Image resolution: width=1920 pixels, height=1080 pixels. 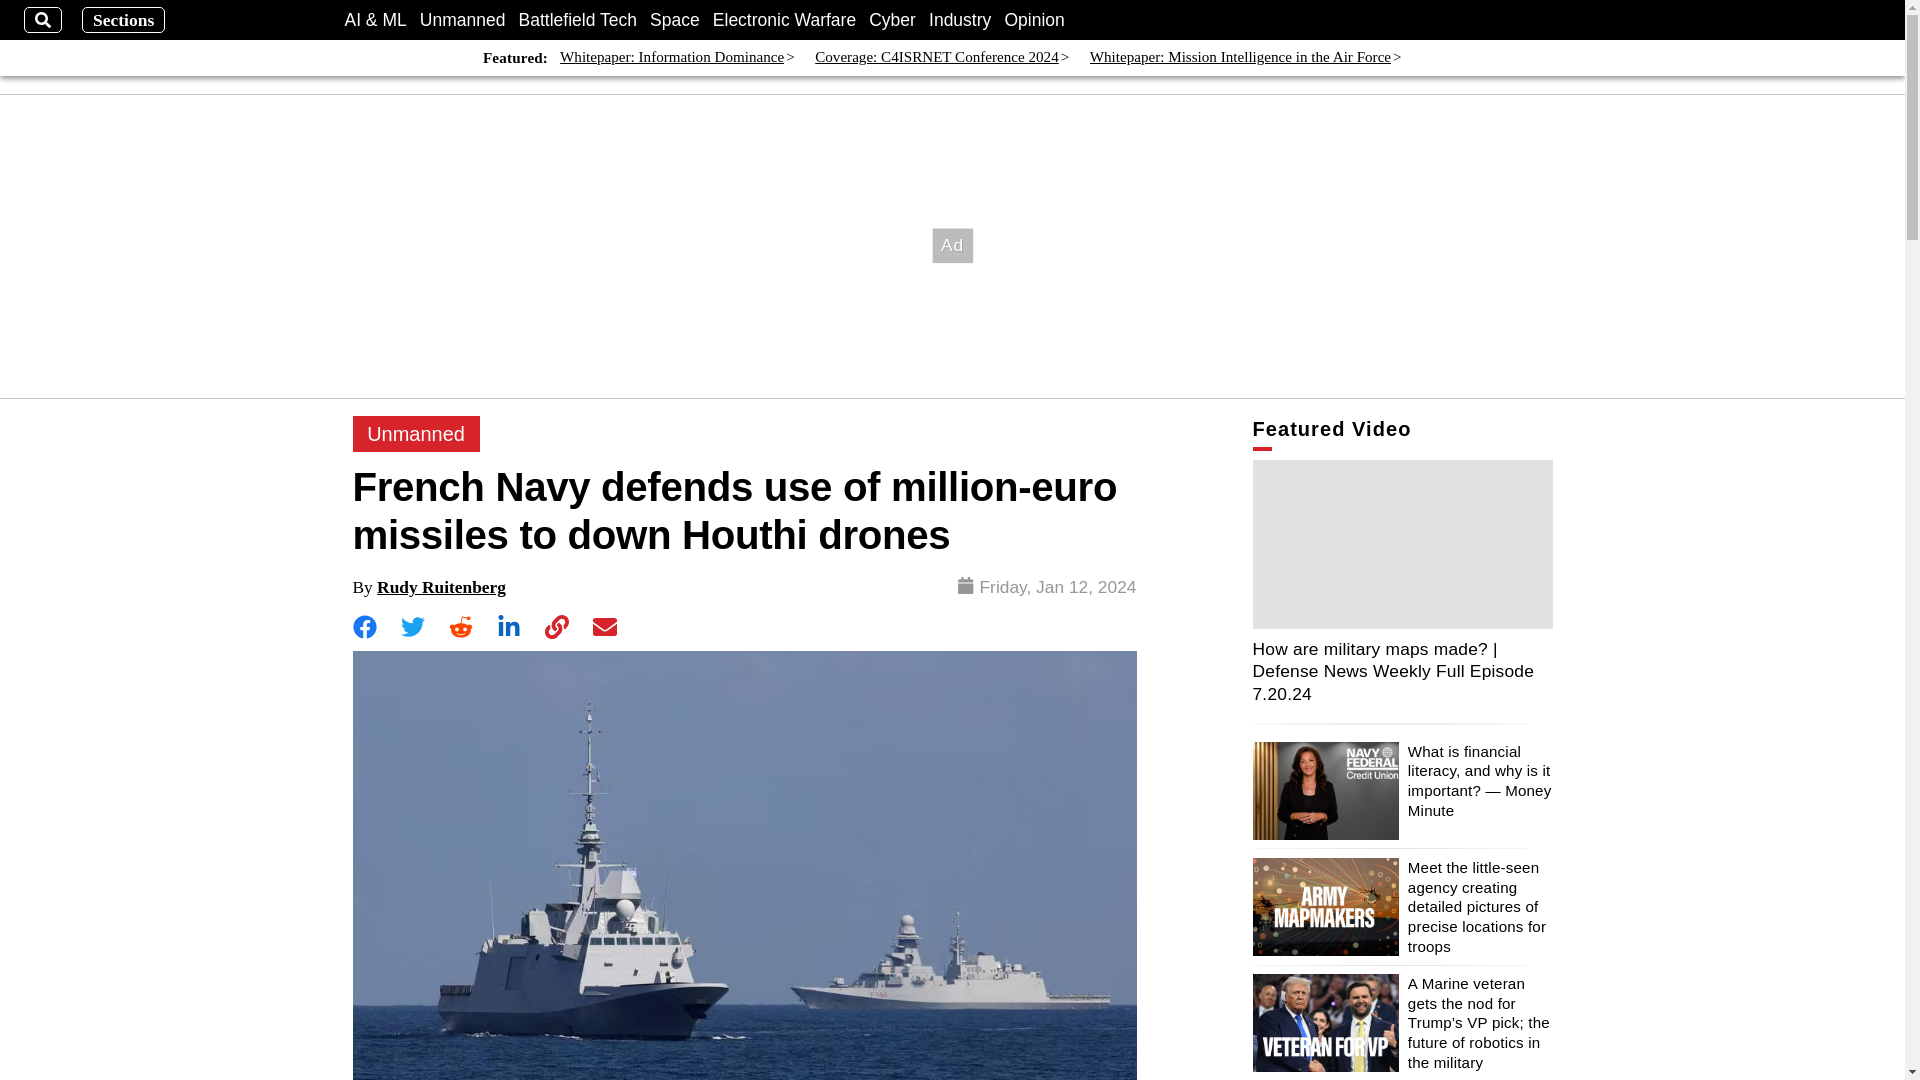 What do you see at coordinates (960, 20) in the screenshot?
I see `Industry` at bounding box center [960, 20].